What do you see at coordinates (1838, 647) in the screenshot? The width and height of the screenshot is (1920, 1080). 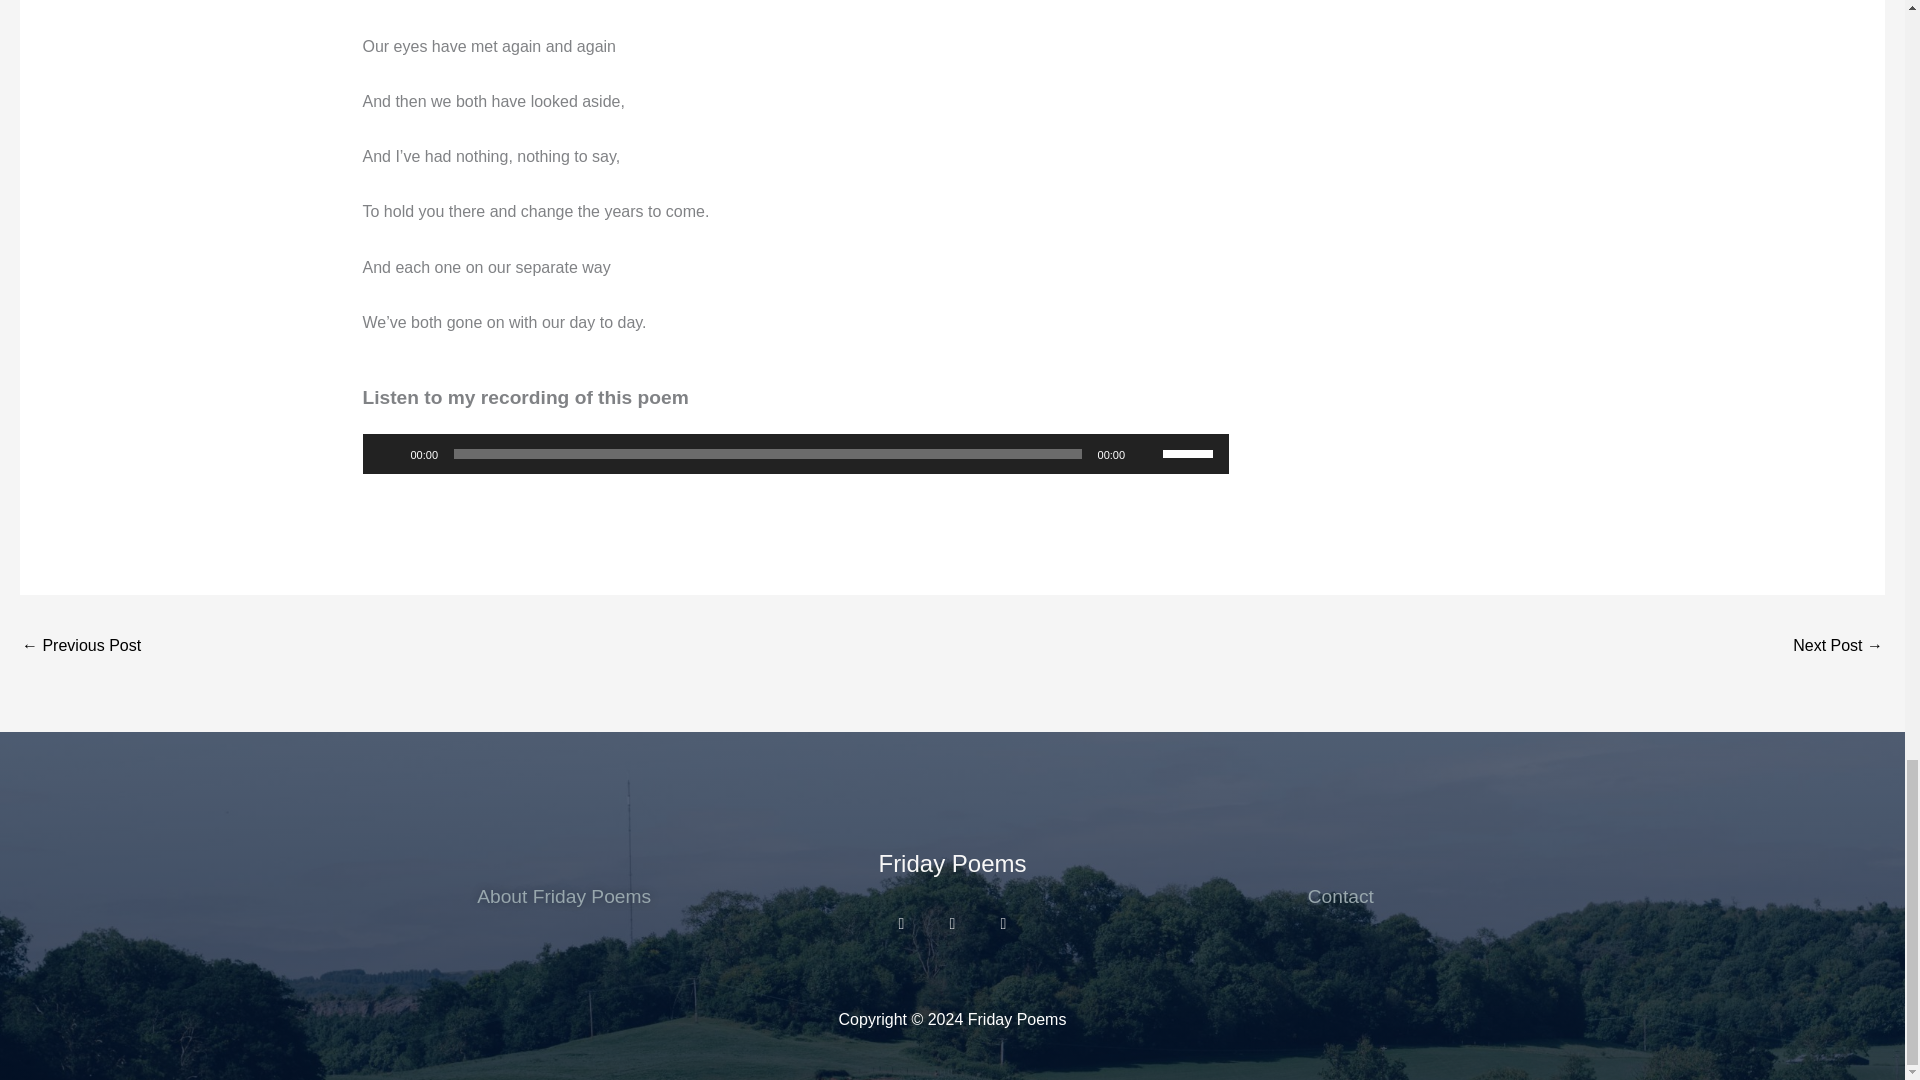 I see `The Deserted Village` at bounding box center [1838, 647].